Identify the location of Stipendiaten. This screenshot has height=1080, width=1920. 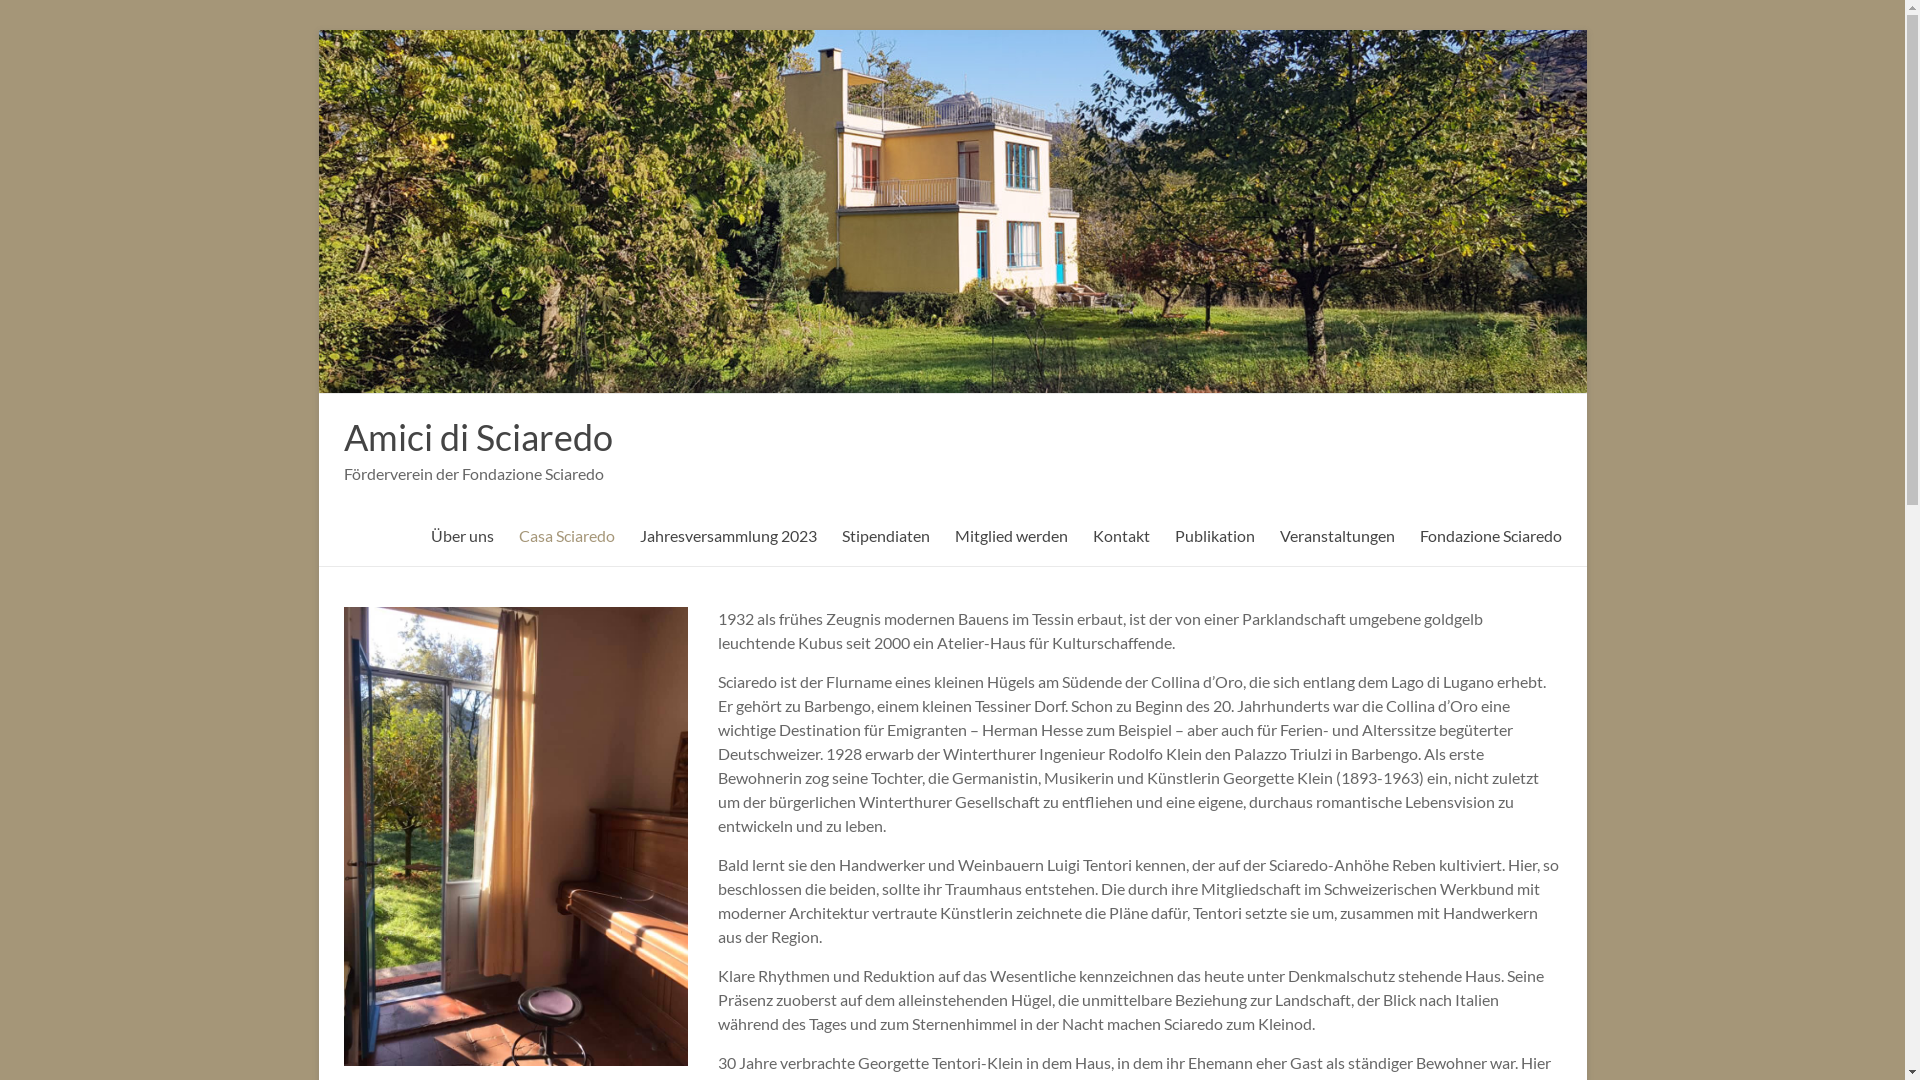
(886, 536).